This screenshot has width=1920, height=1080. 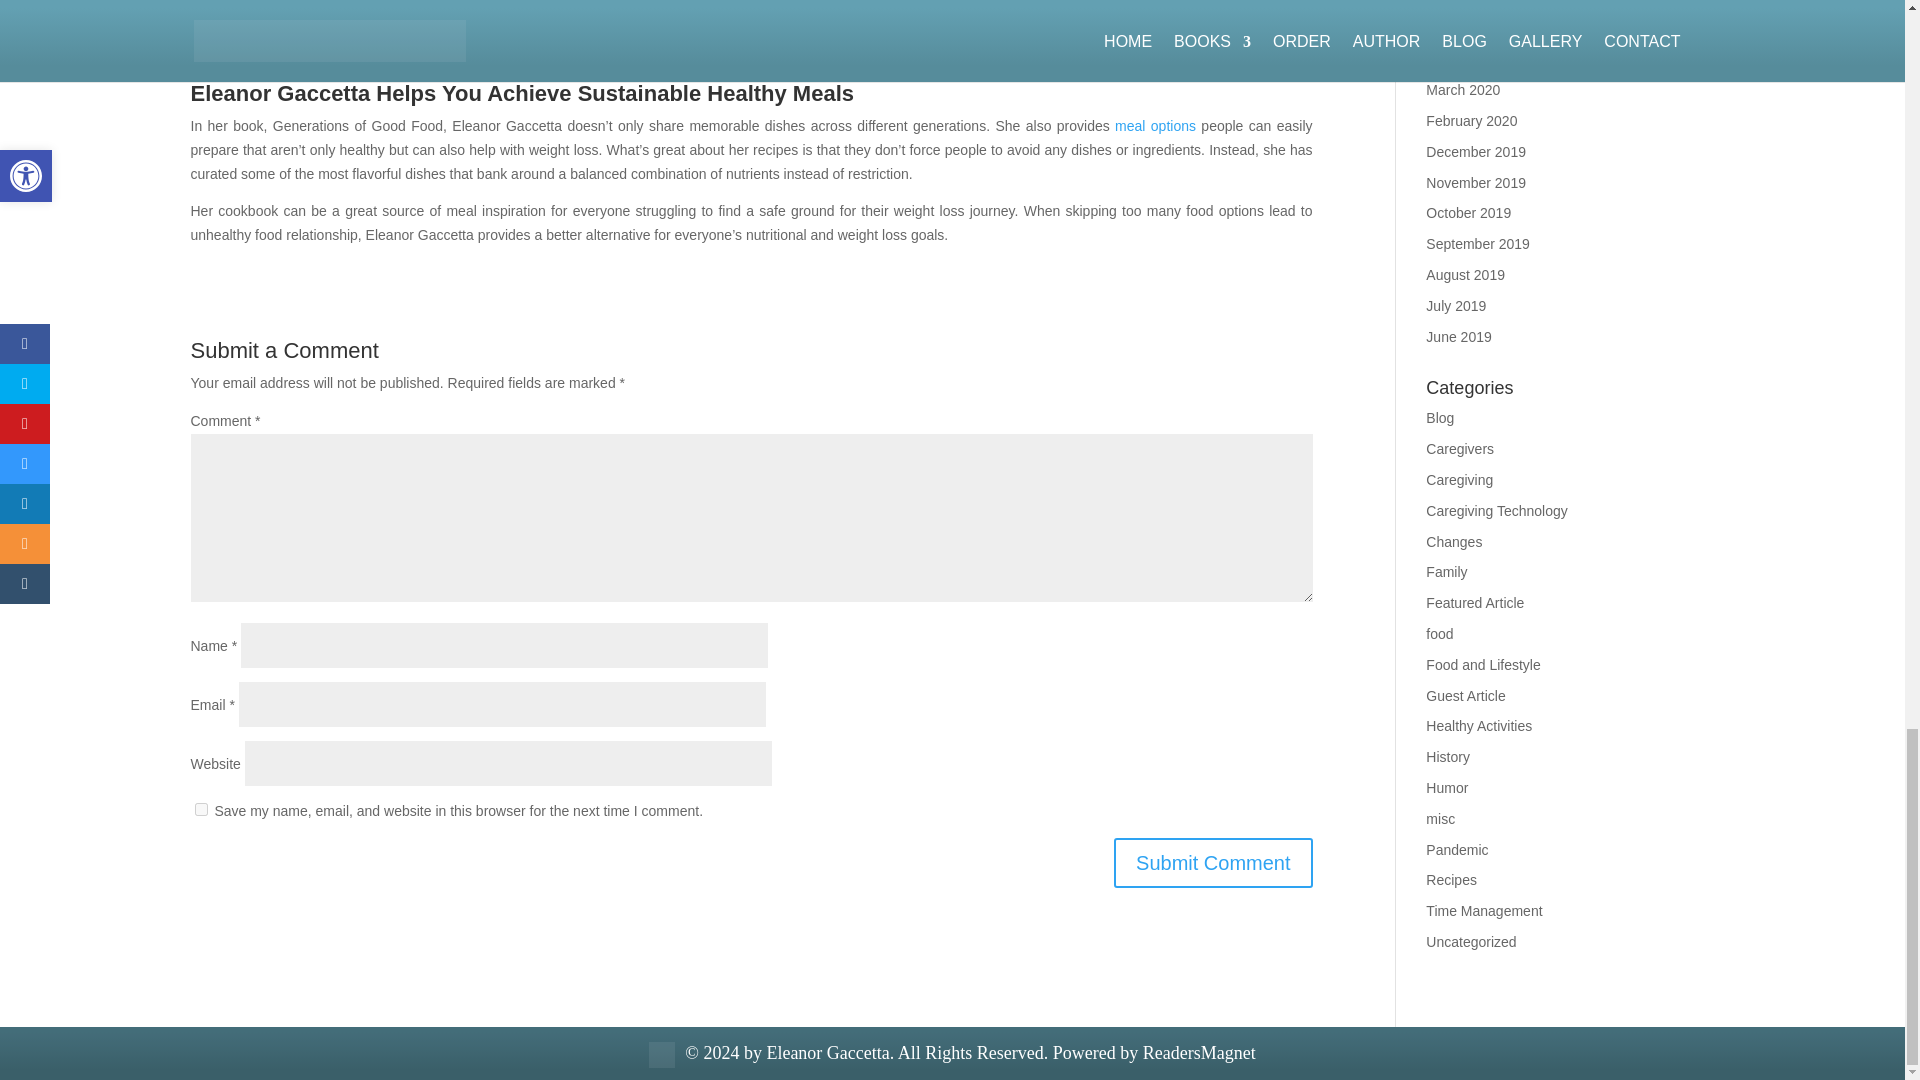 What do you see at coordinates (200, 810) in the screenshot?
I see `yes` at bounding box center [200, 810].